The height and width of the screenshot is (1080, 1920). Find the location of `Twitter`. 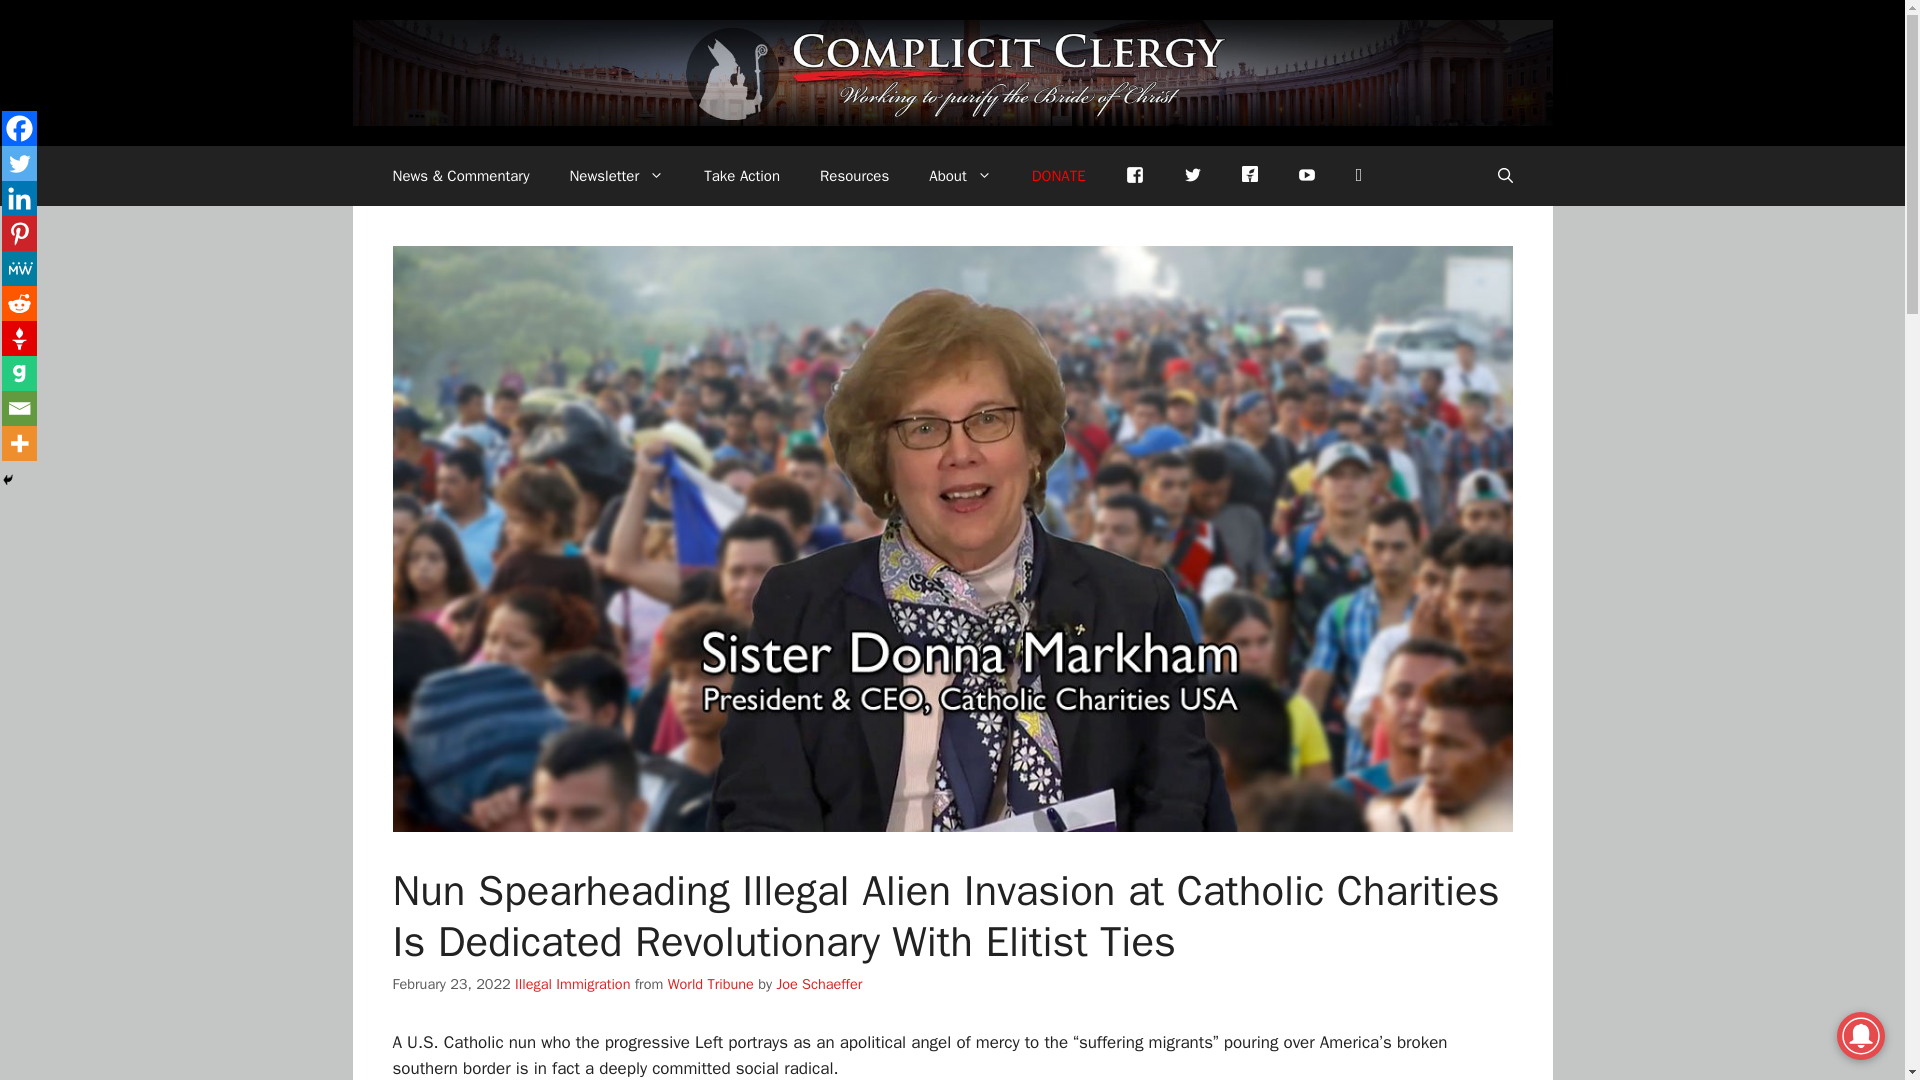

Twitter is located at coordinates (1192, 176).